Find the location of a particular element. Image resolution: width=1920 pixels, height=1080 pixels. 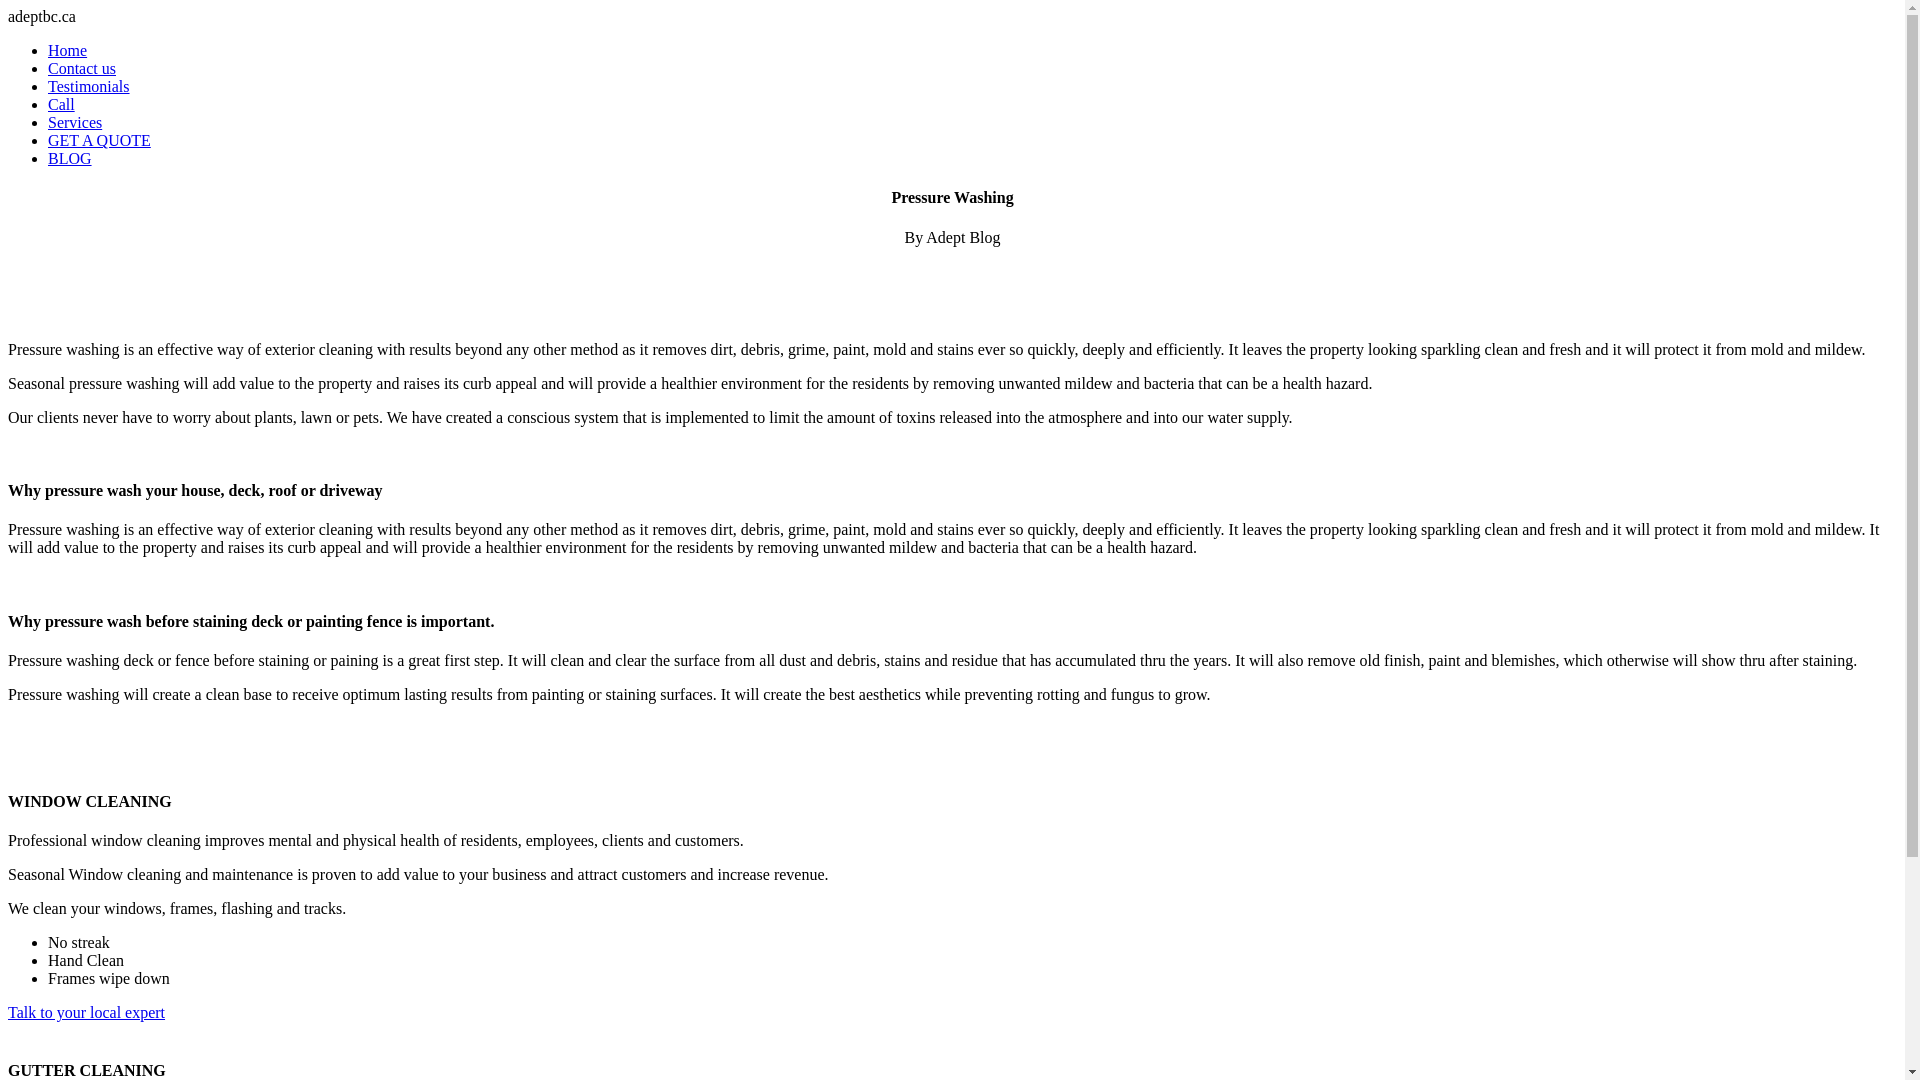

Testimonials is located at coordinates (89, 86).